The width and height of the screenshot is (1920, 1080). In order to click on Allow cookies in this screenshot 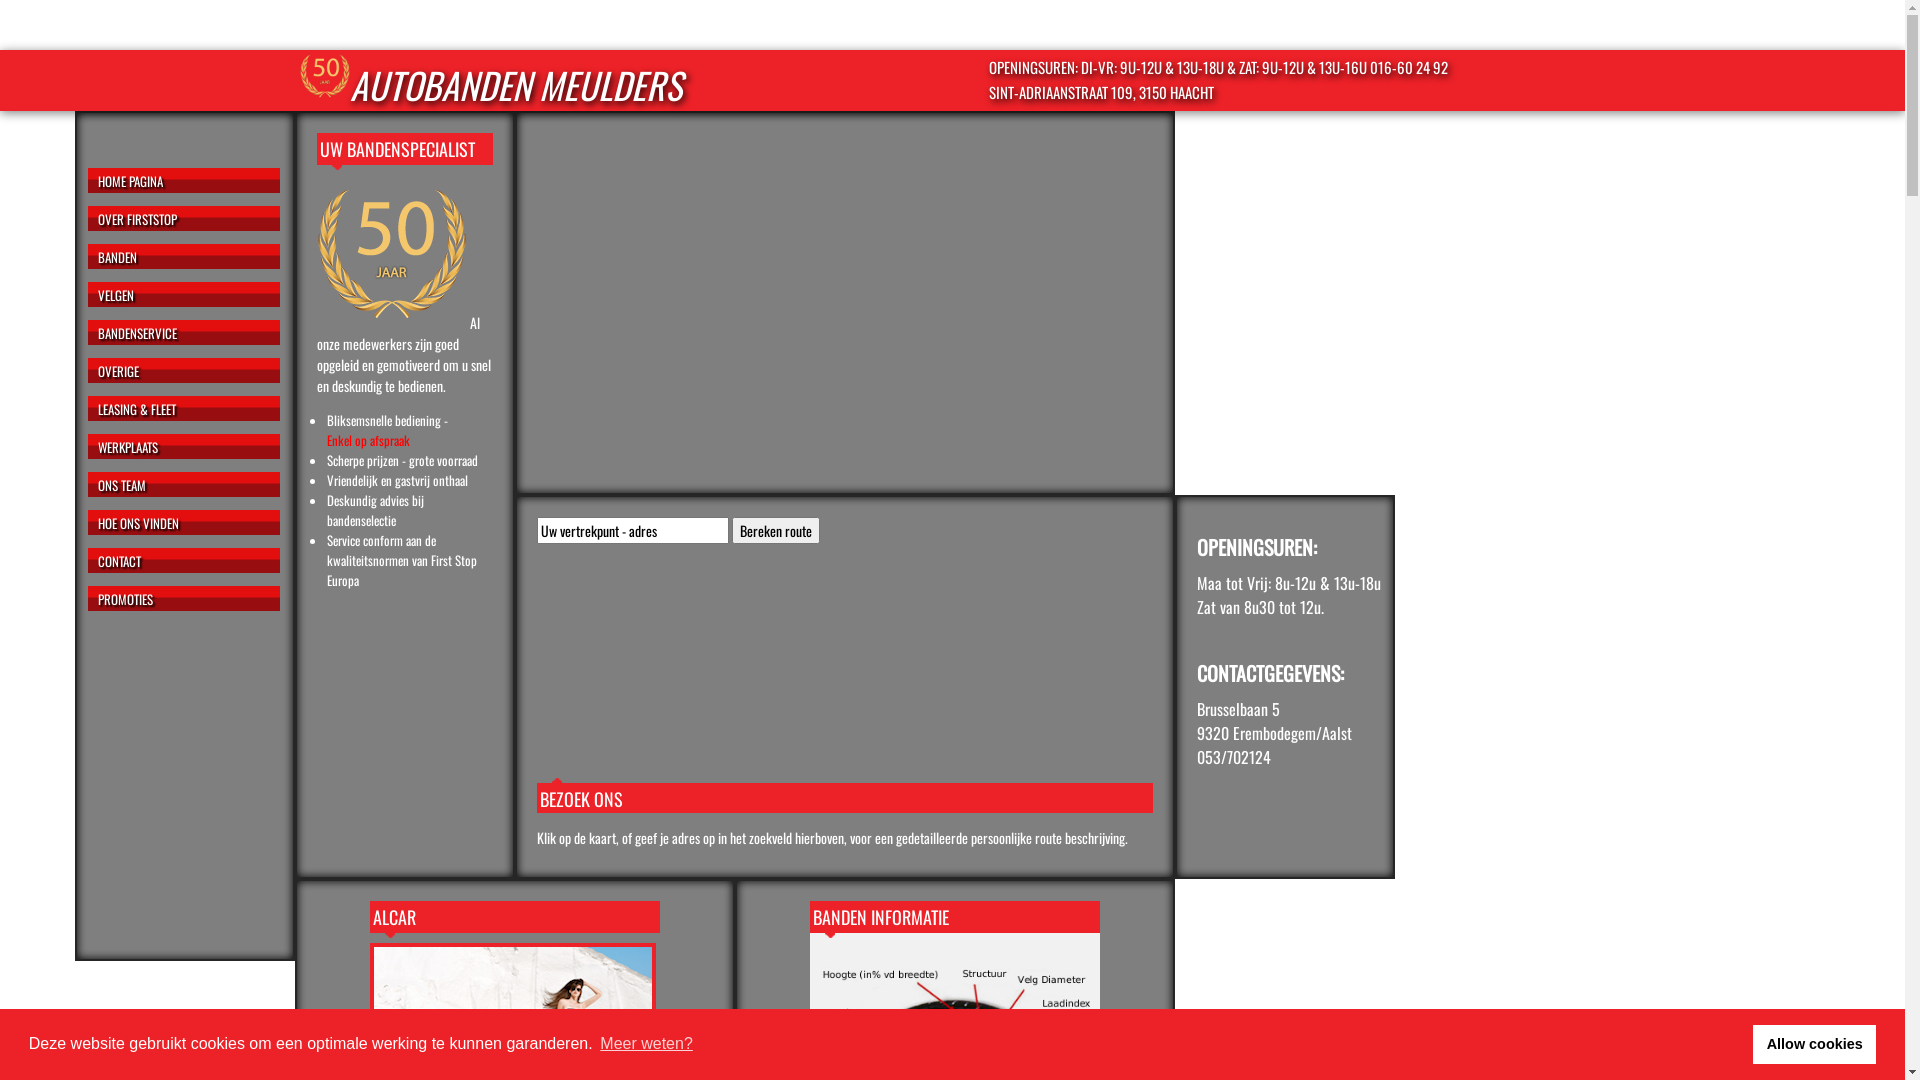, I will do `click(1814, 1044)`.